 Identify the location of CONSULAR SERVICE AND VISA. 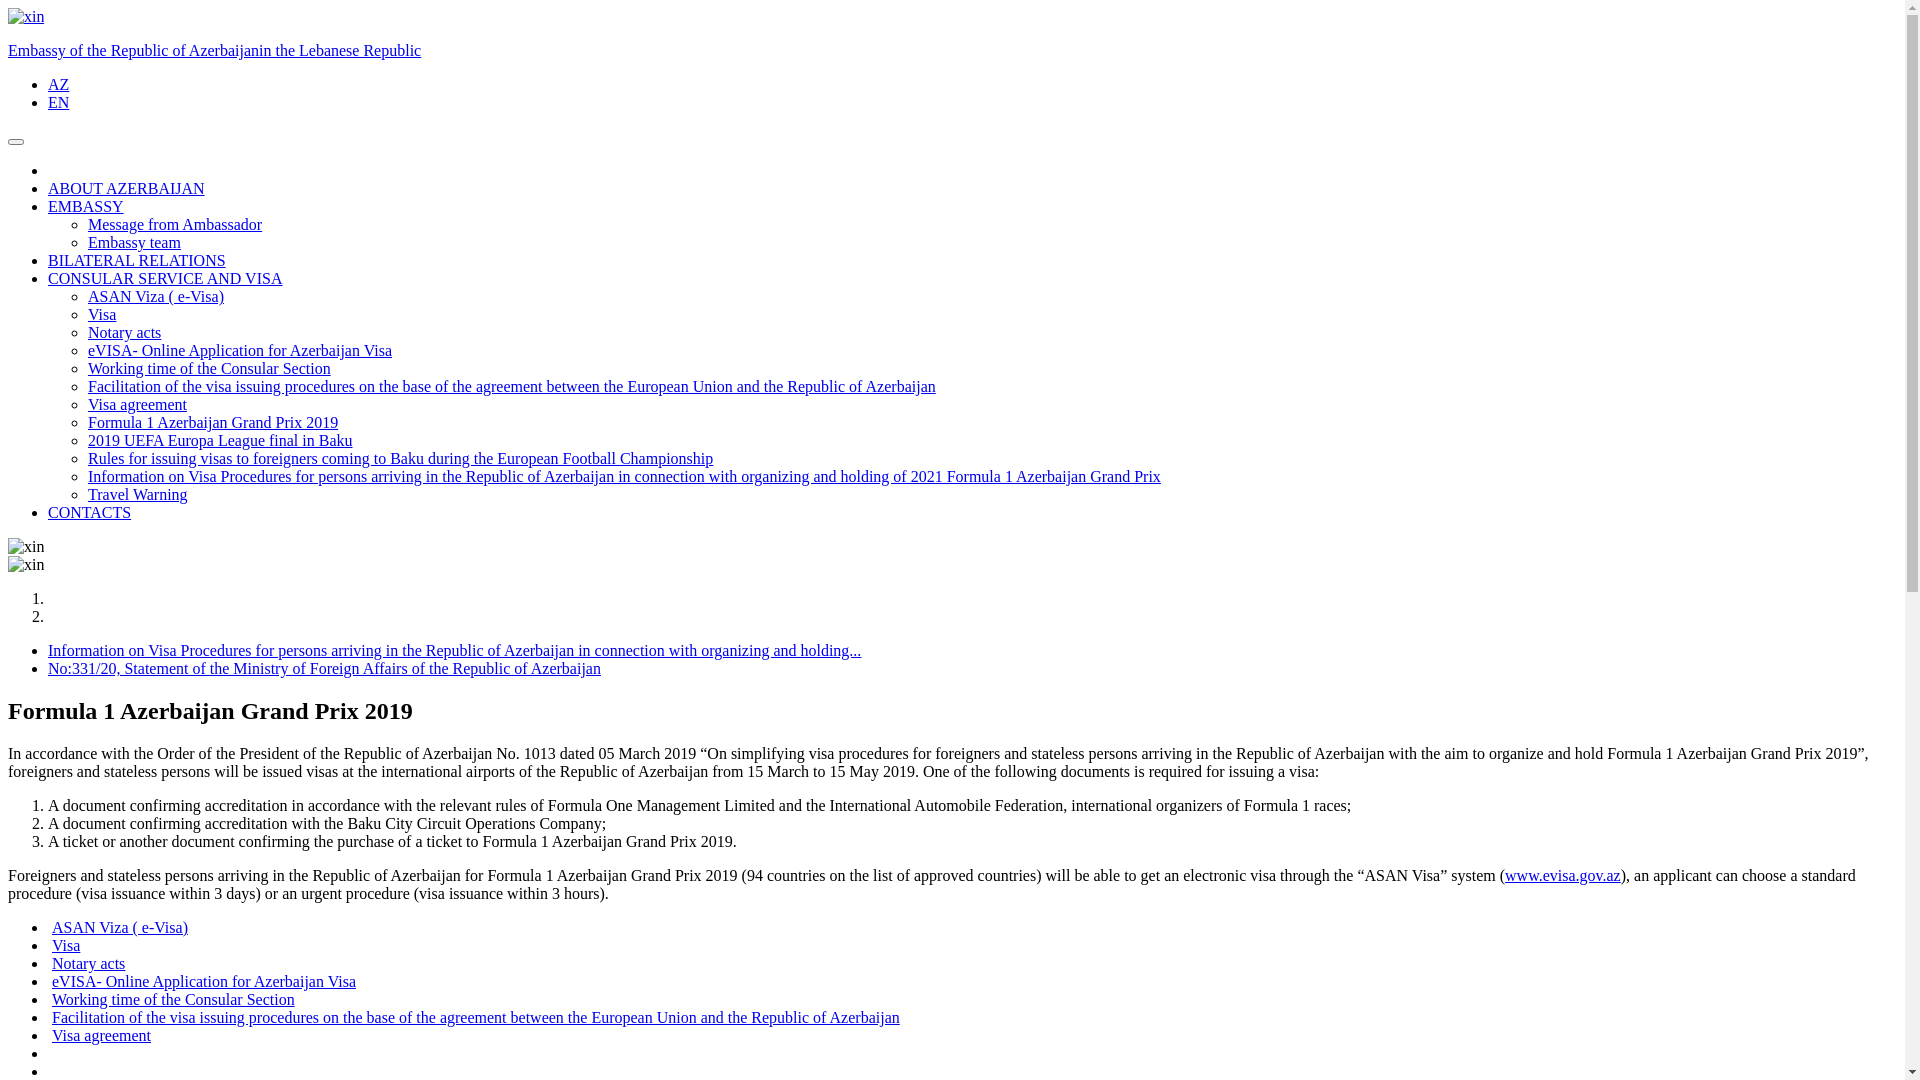
(165, 278).